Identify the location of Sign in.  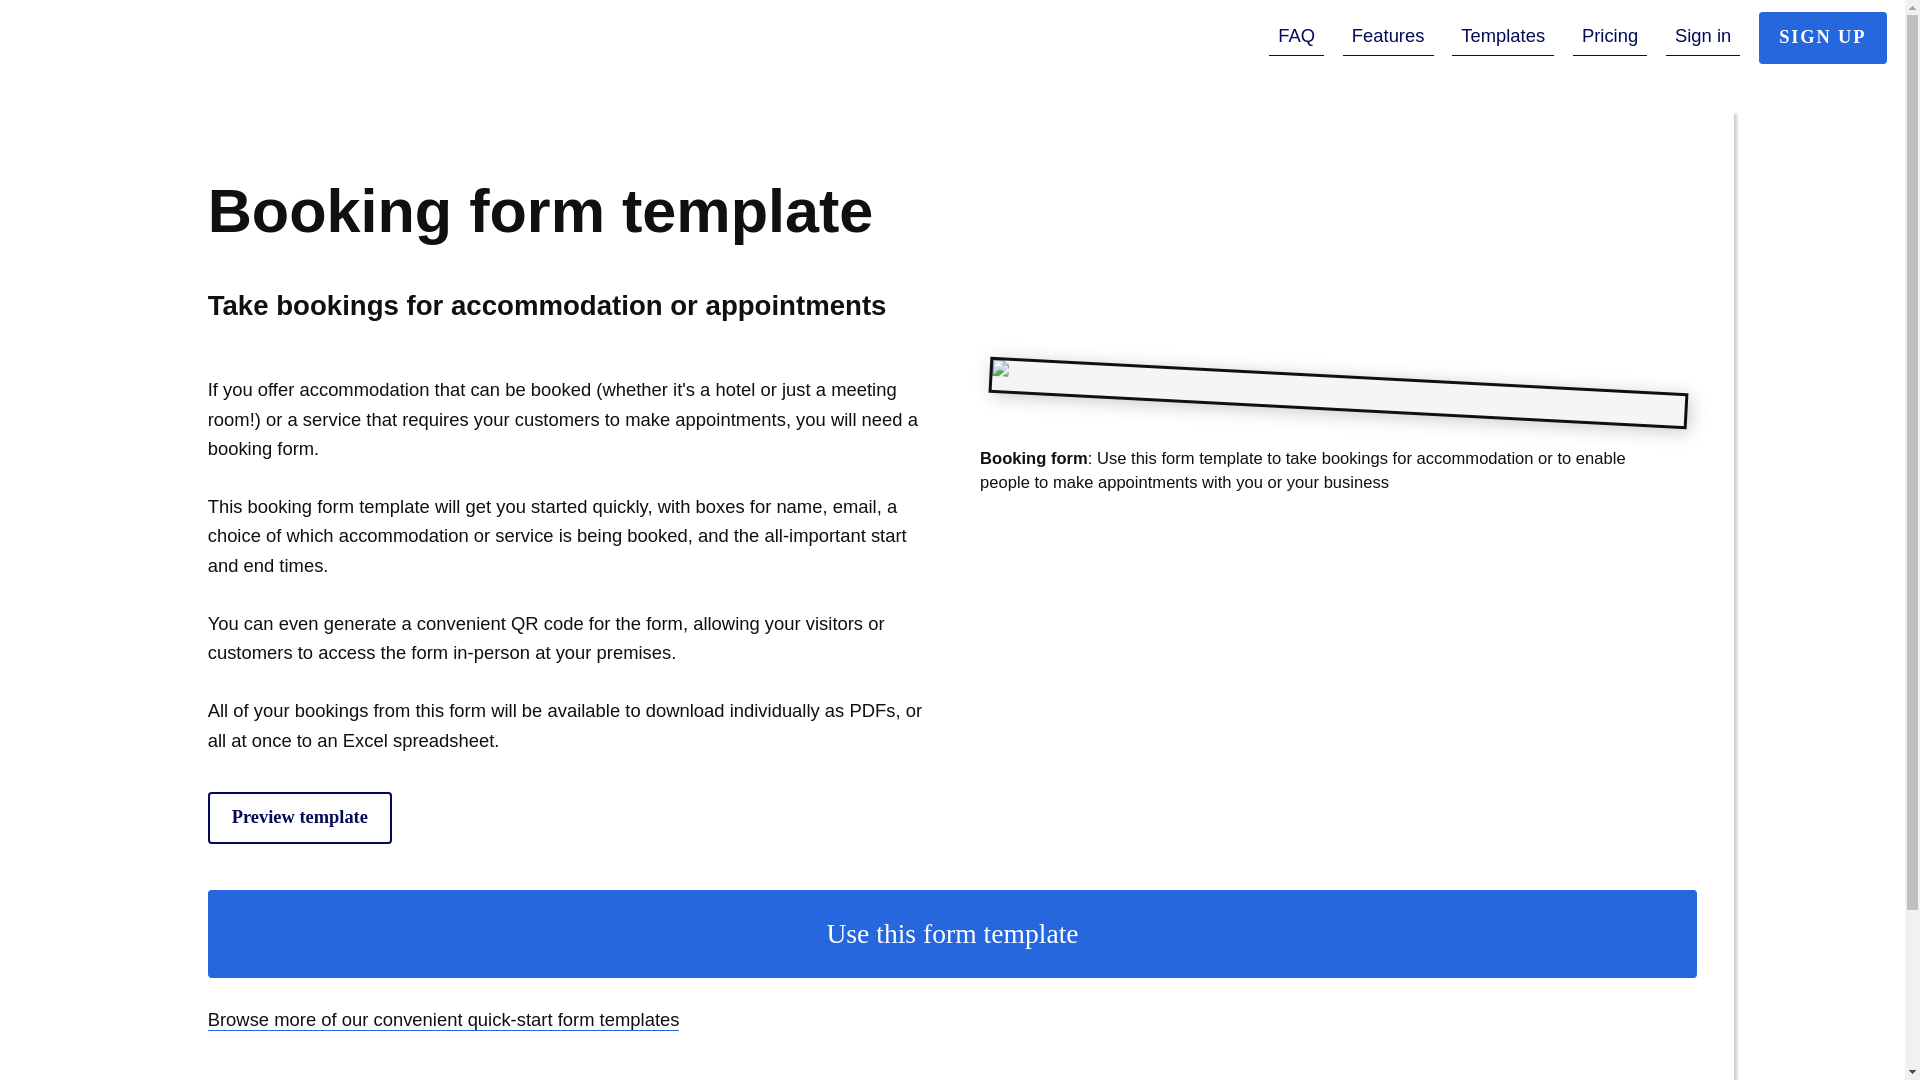
(1704, 37).